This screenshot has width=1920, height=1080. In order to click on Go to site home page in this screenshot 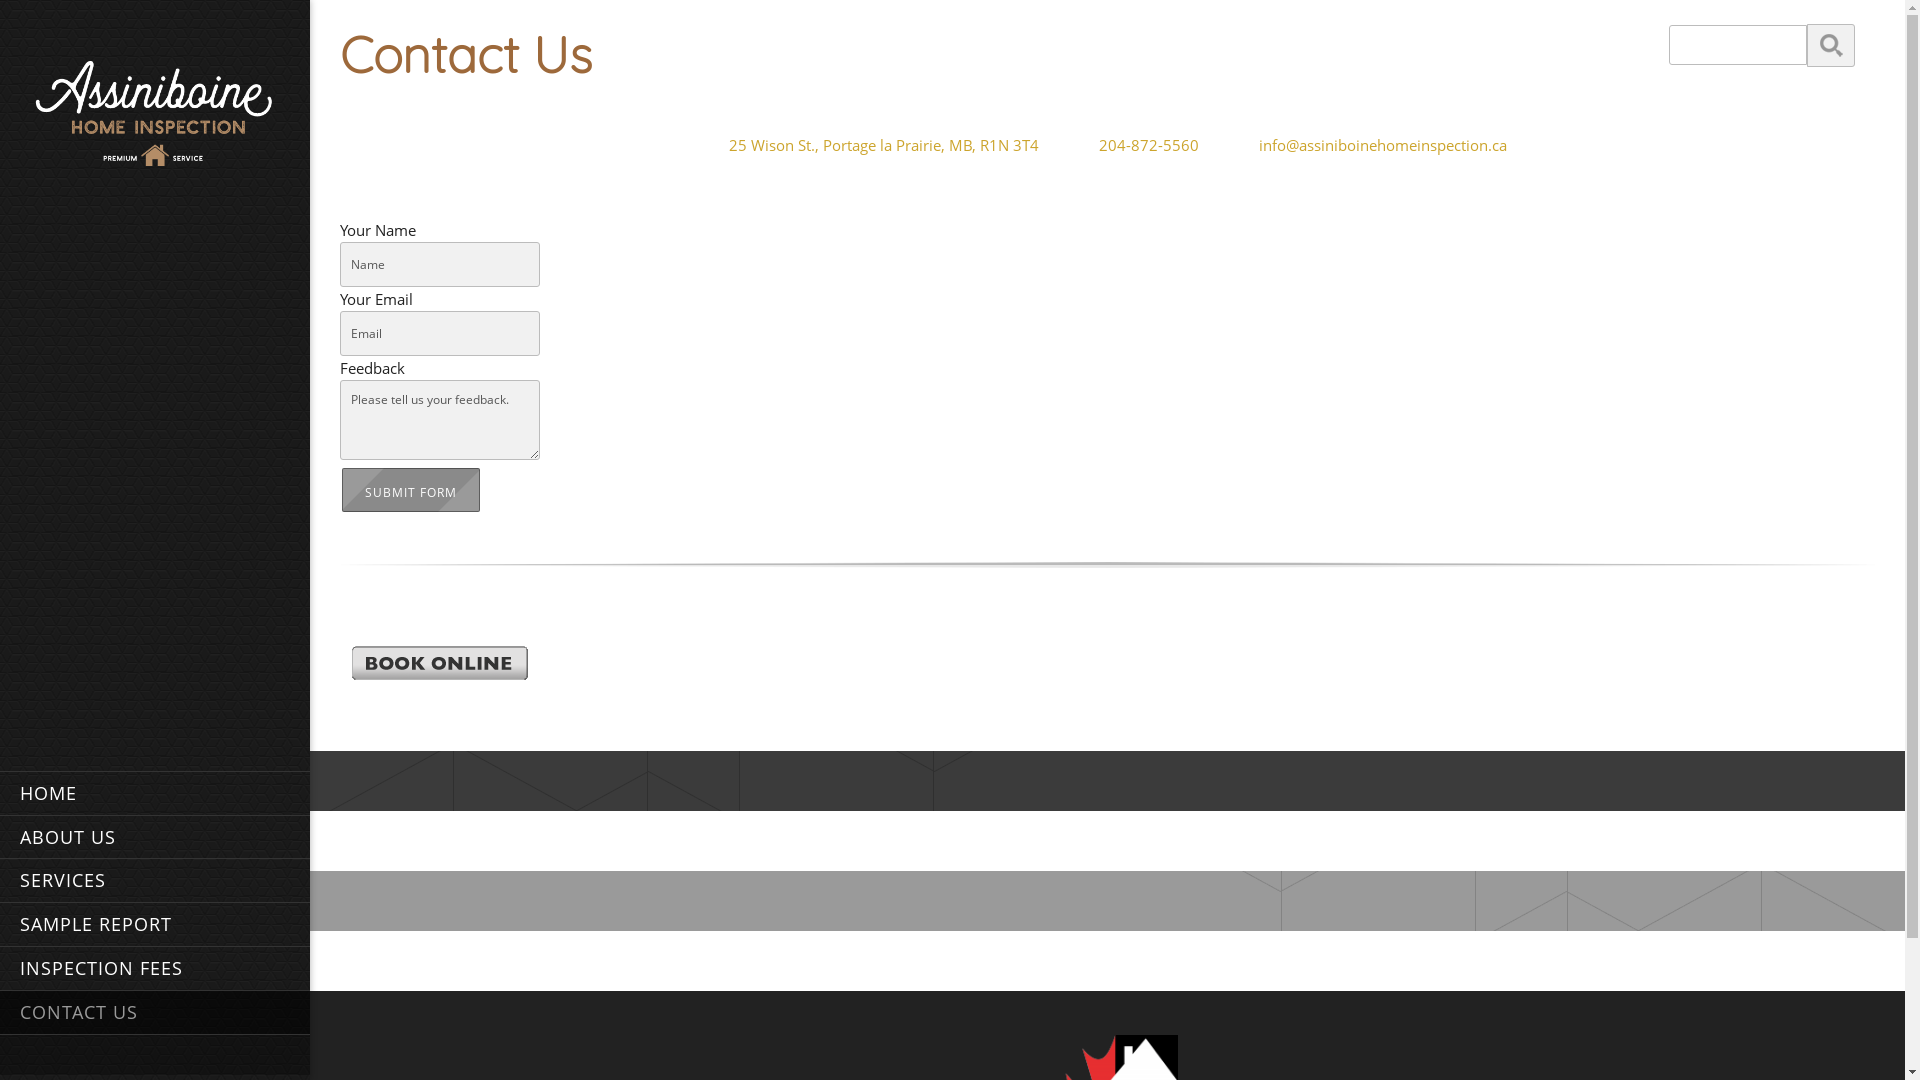, I will do `click(155, 111)`.